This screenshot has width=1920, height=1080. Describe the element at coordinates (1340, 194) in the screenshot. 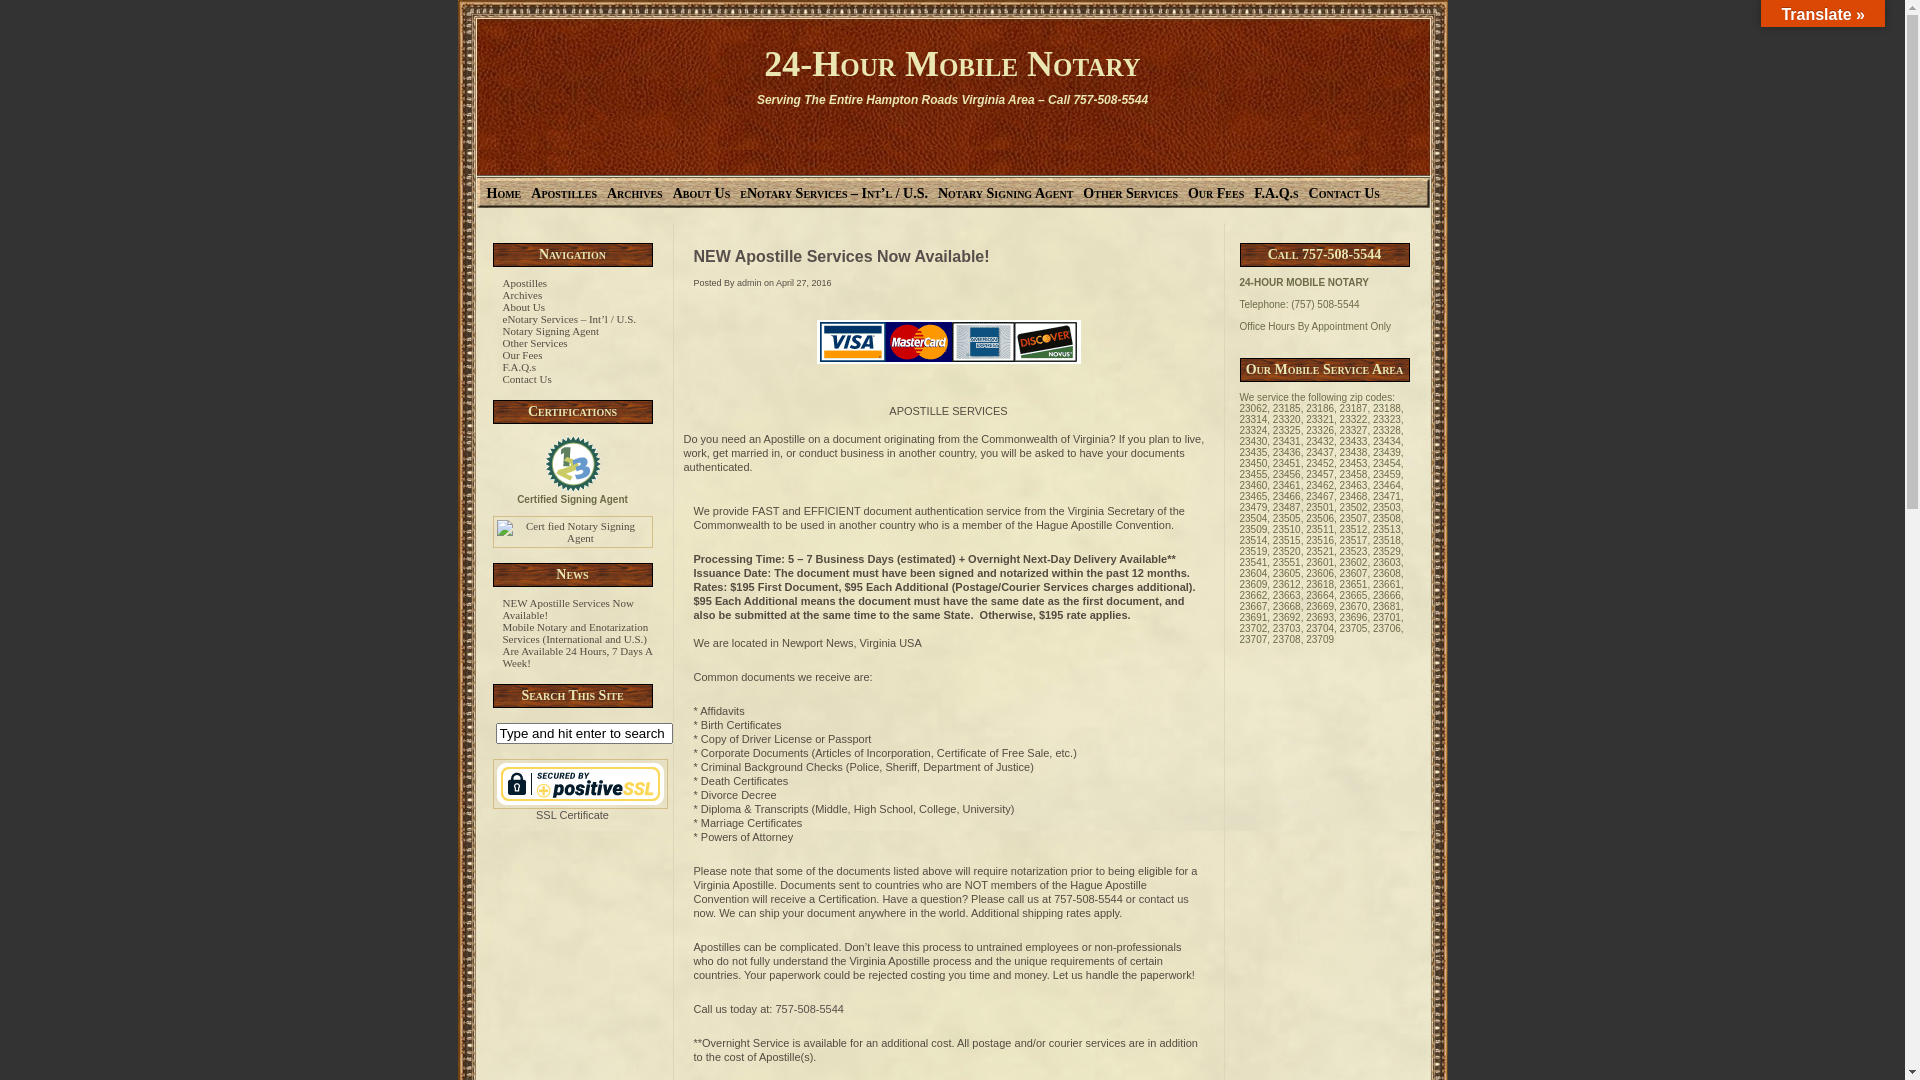

I see `Contact Us` at that location.